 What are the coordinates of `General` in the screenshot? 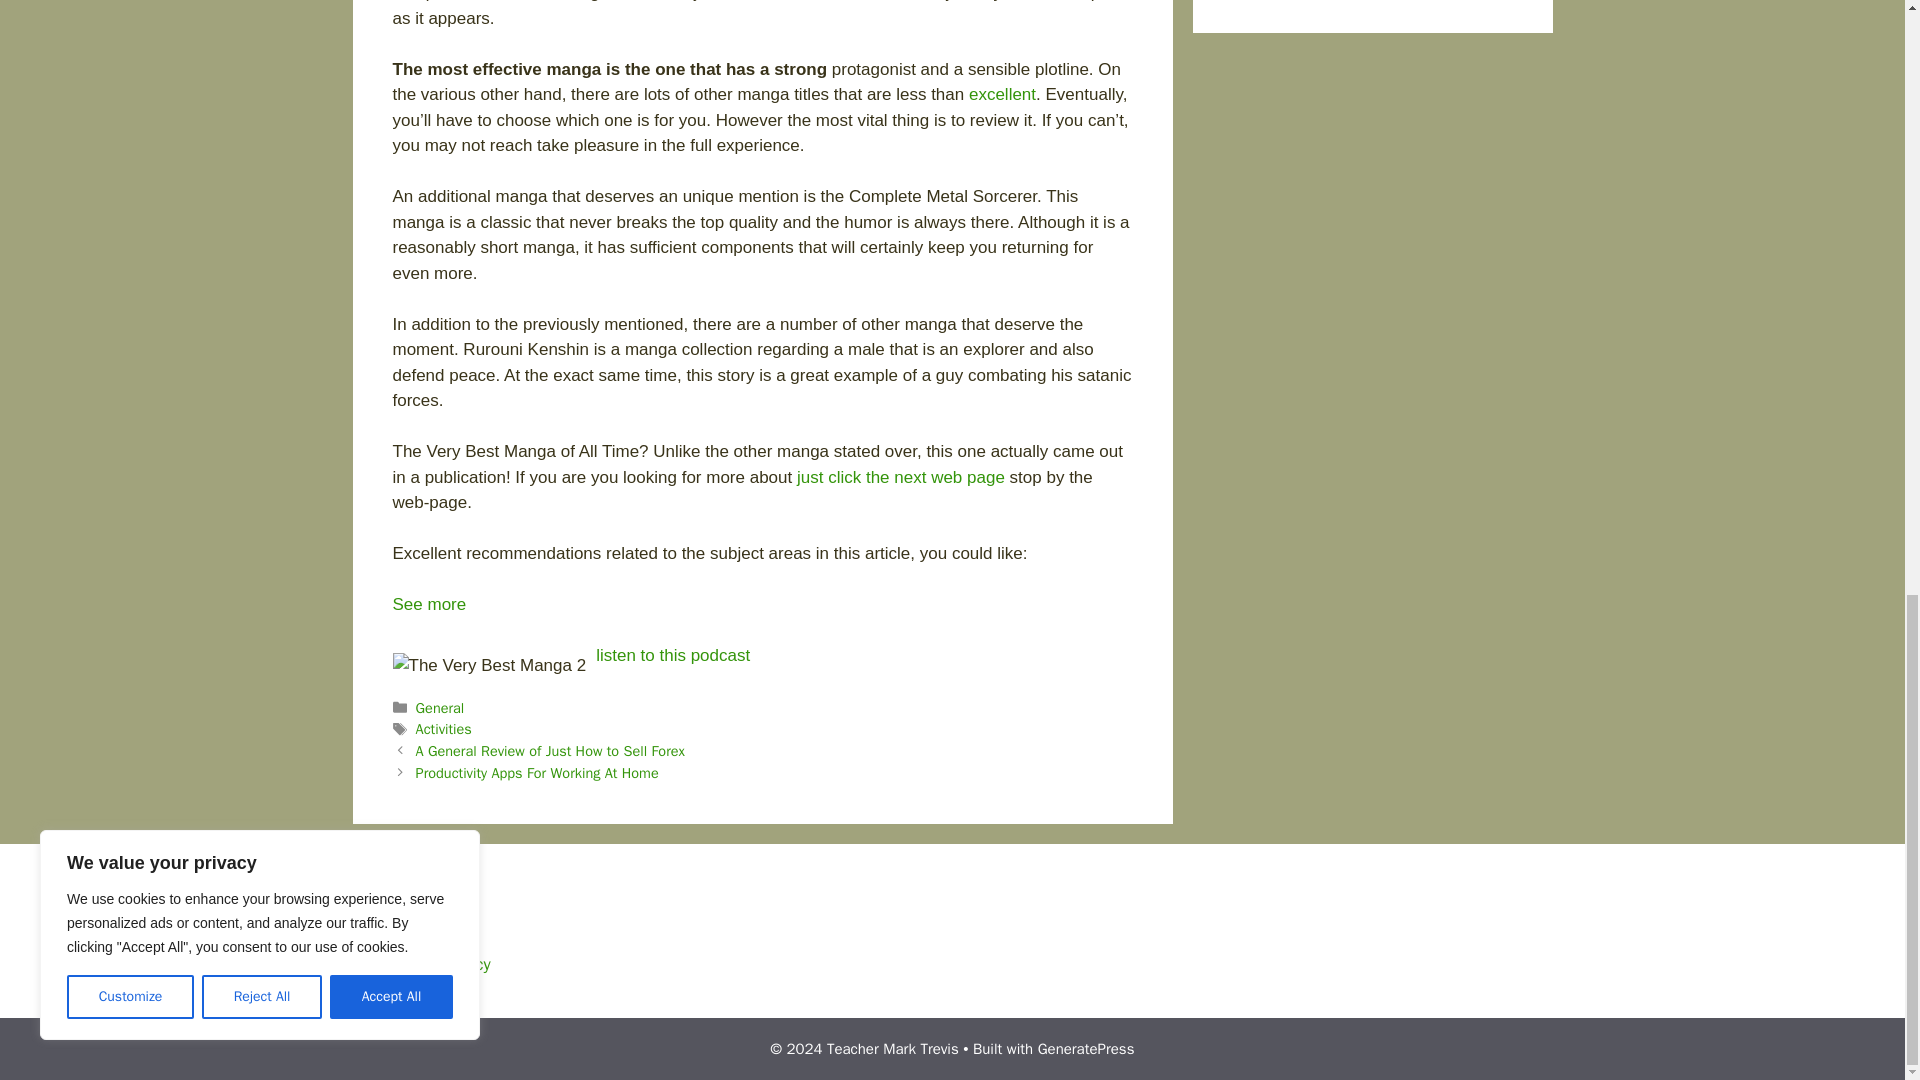 It's located at (440, 708).